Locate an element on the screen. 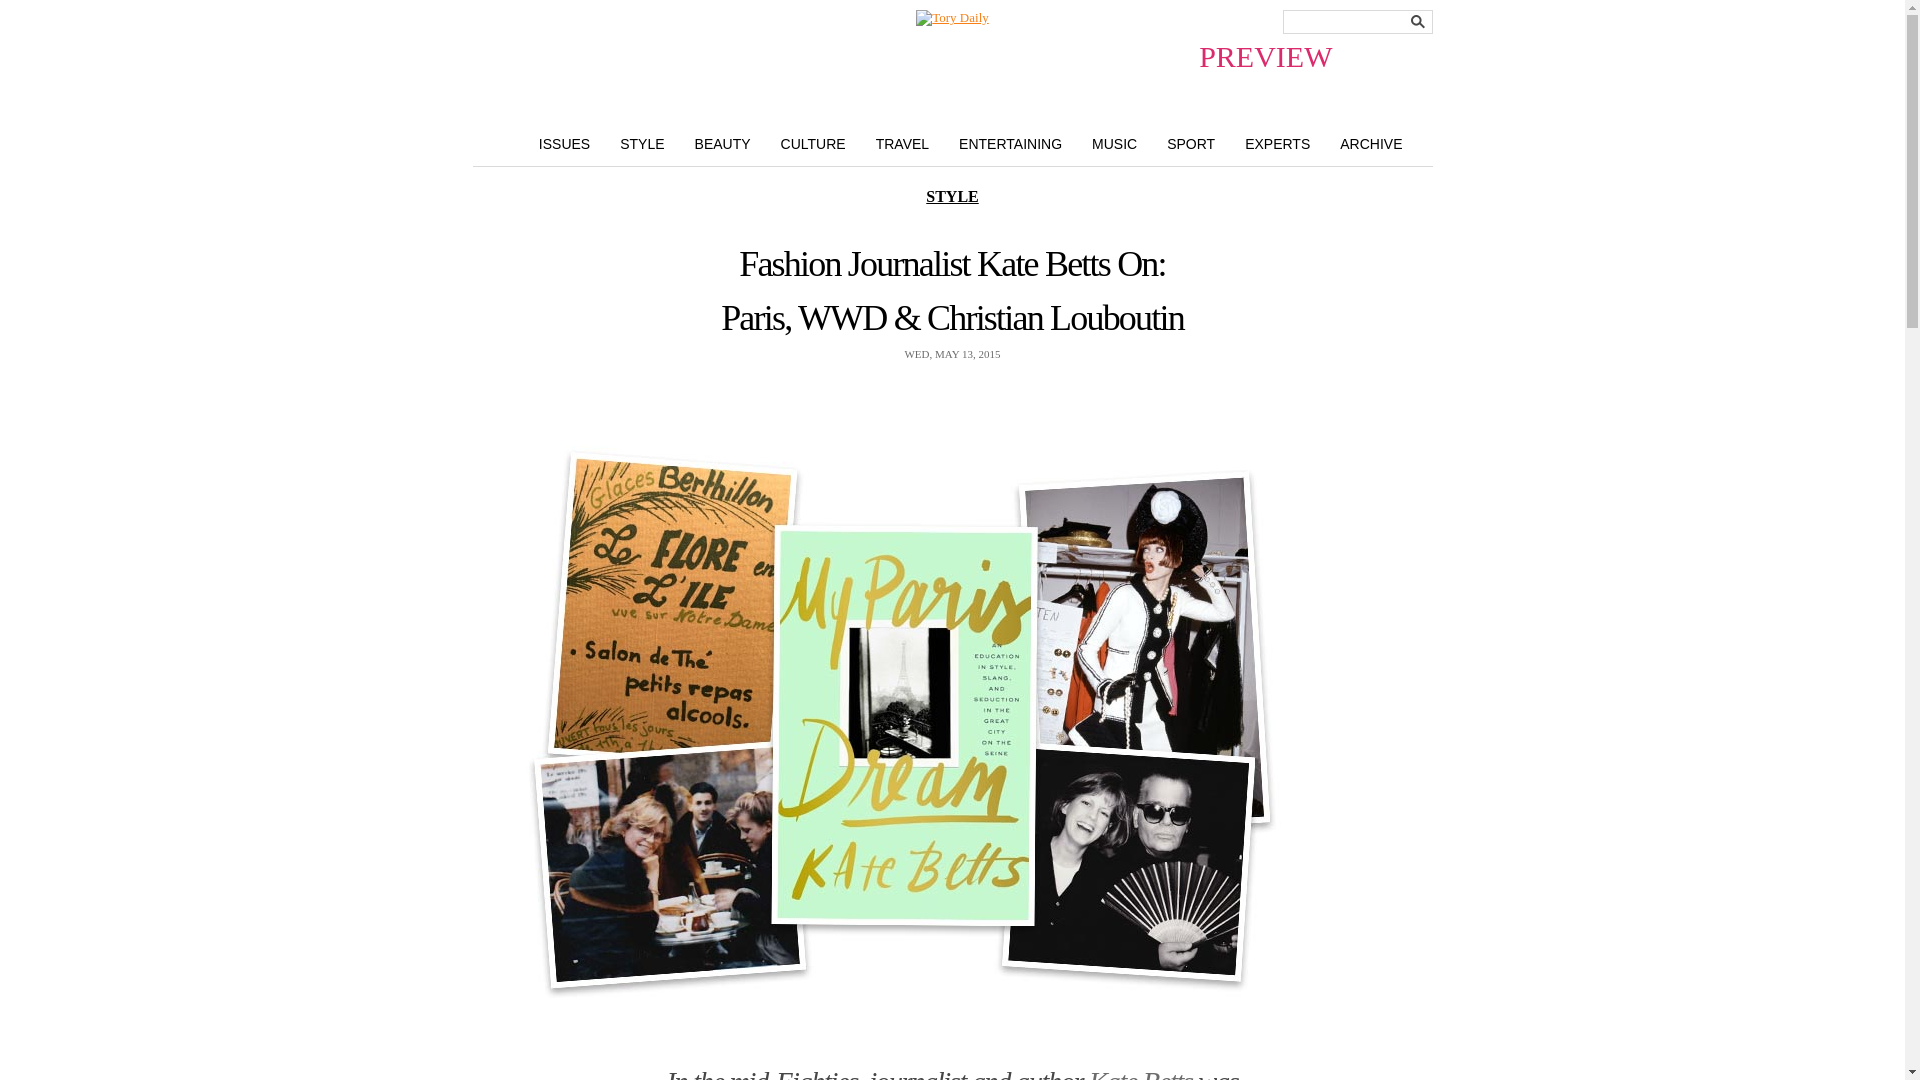 Image resolution: width=1920 pixels, height=1080 pixels. Travel is located at coordinates (902, 143).